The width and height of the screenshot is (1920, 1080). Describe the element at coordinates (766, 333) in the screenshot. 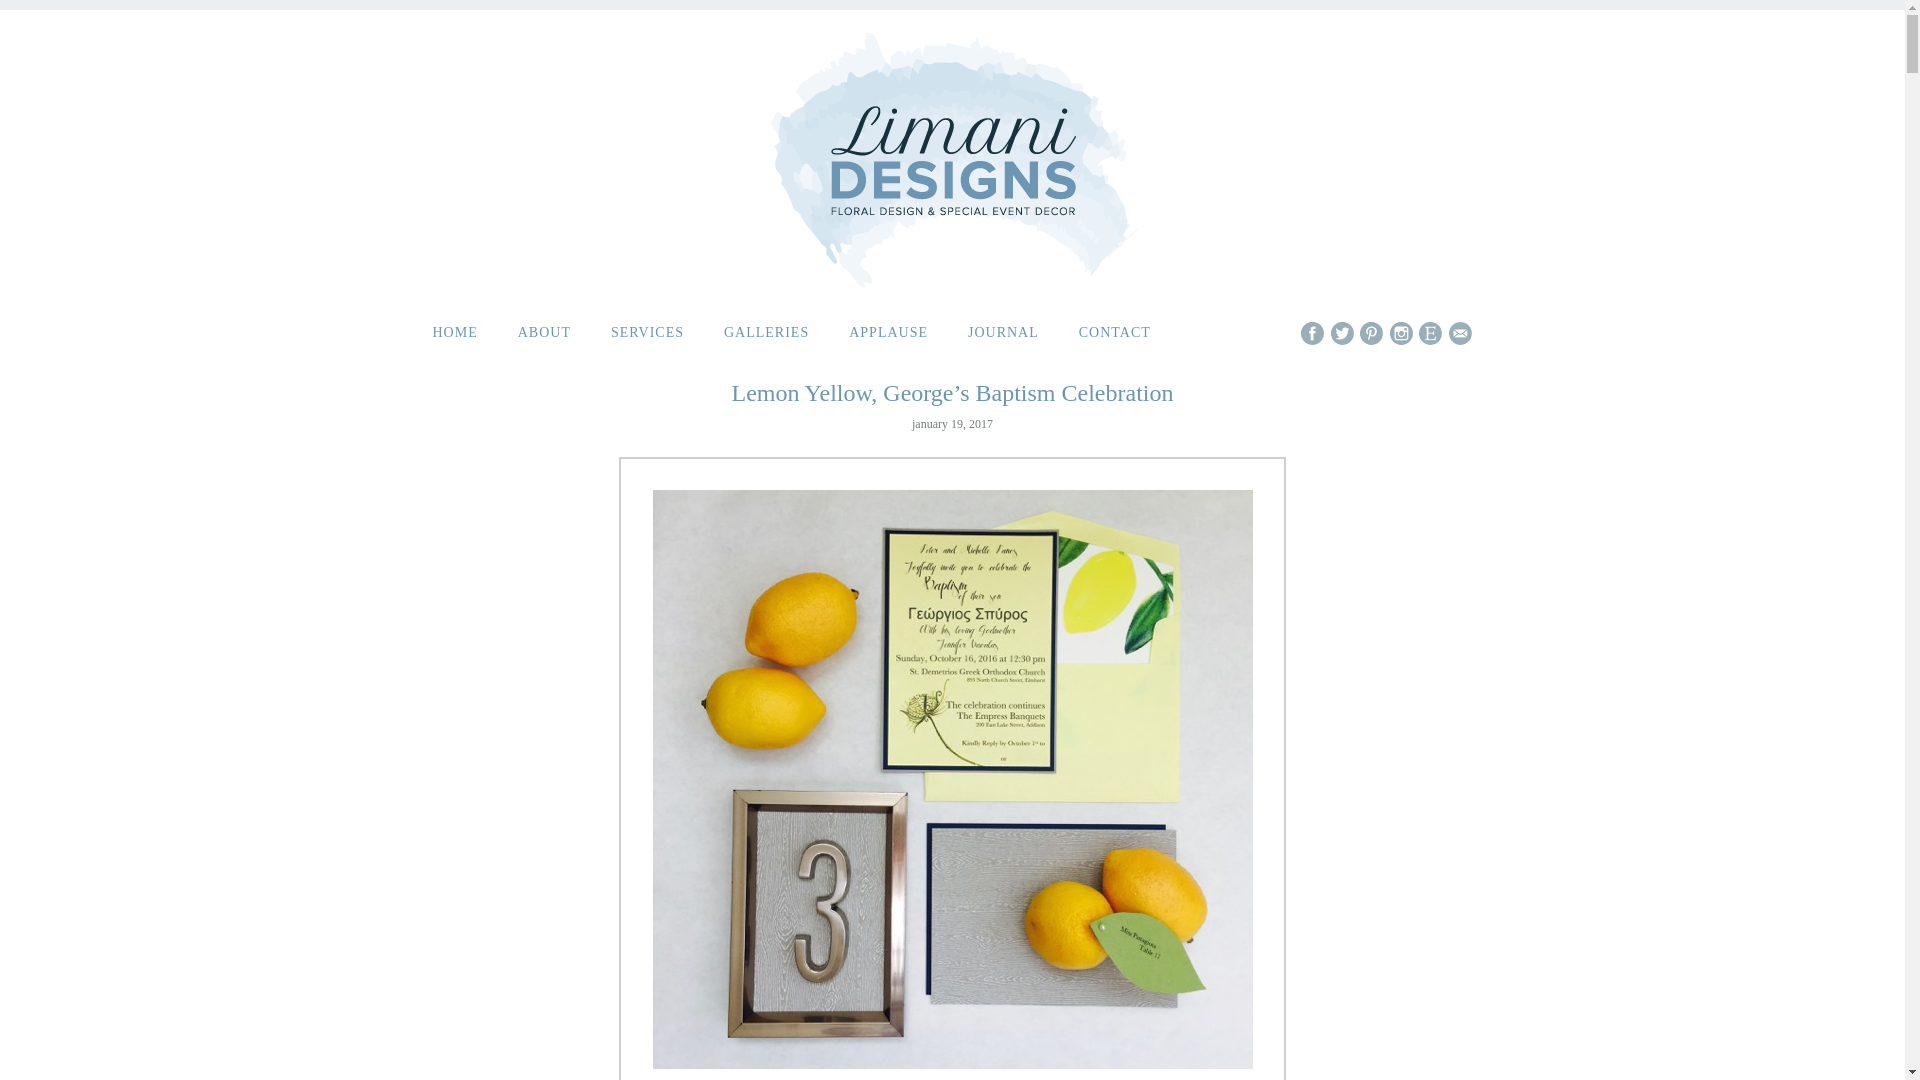

I see `GALLERIES` at that location.